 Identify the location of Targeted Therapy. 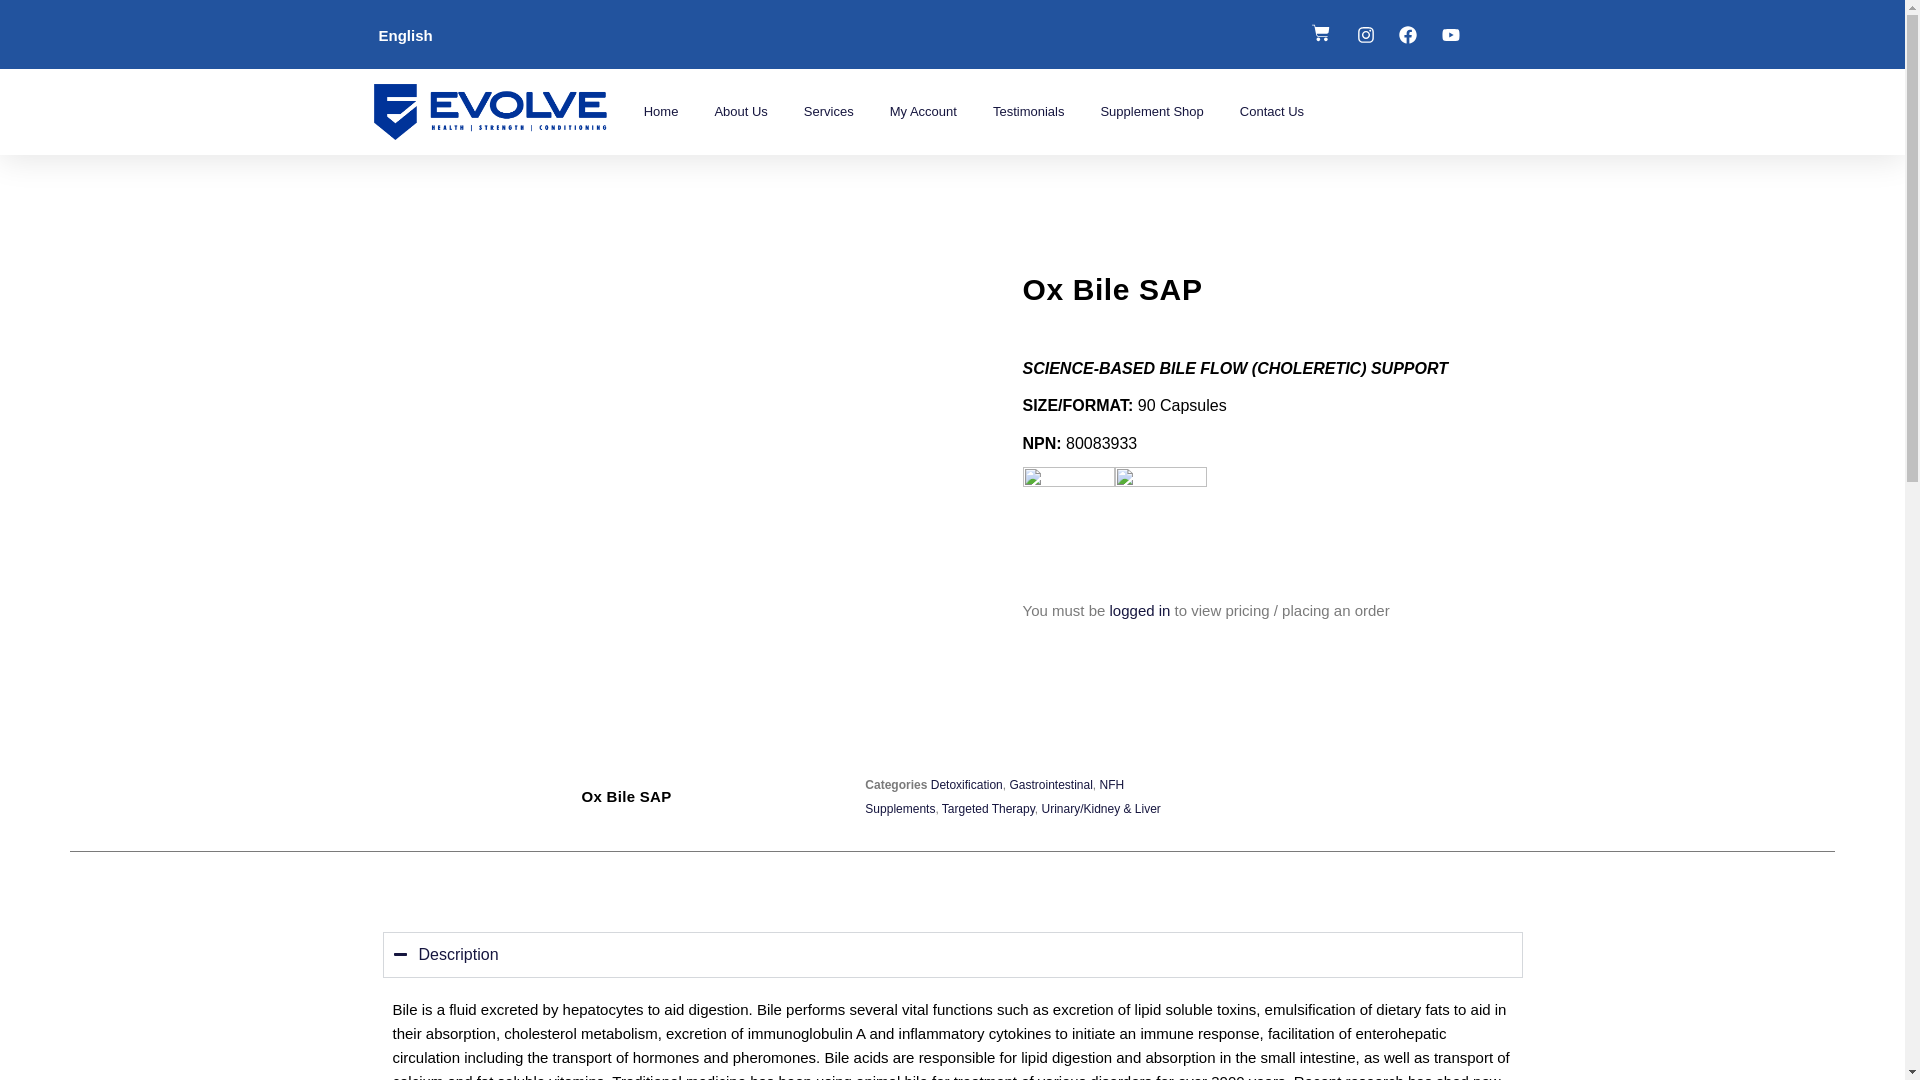
(988, 809).